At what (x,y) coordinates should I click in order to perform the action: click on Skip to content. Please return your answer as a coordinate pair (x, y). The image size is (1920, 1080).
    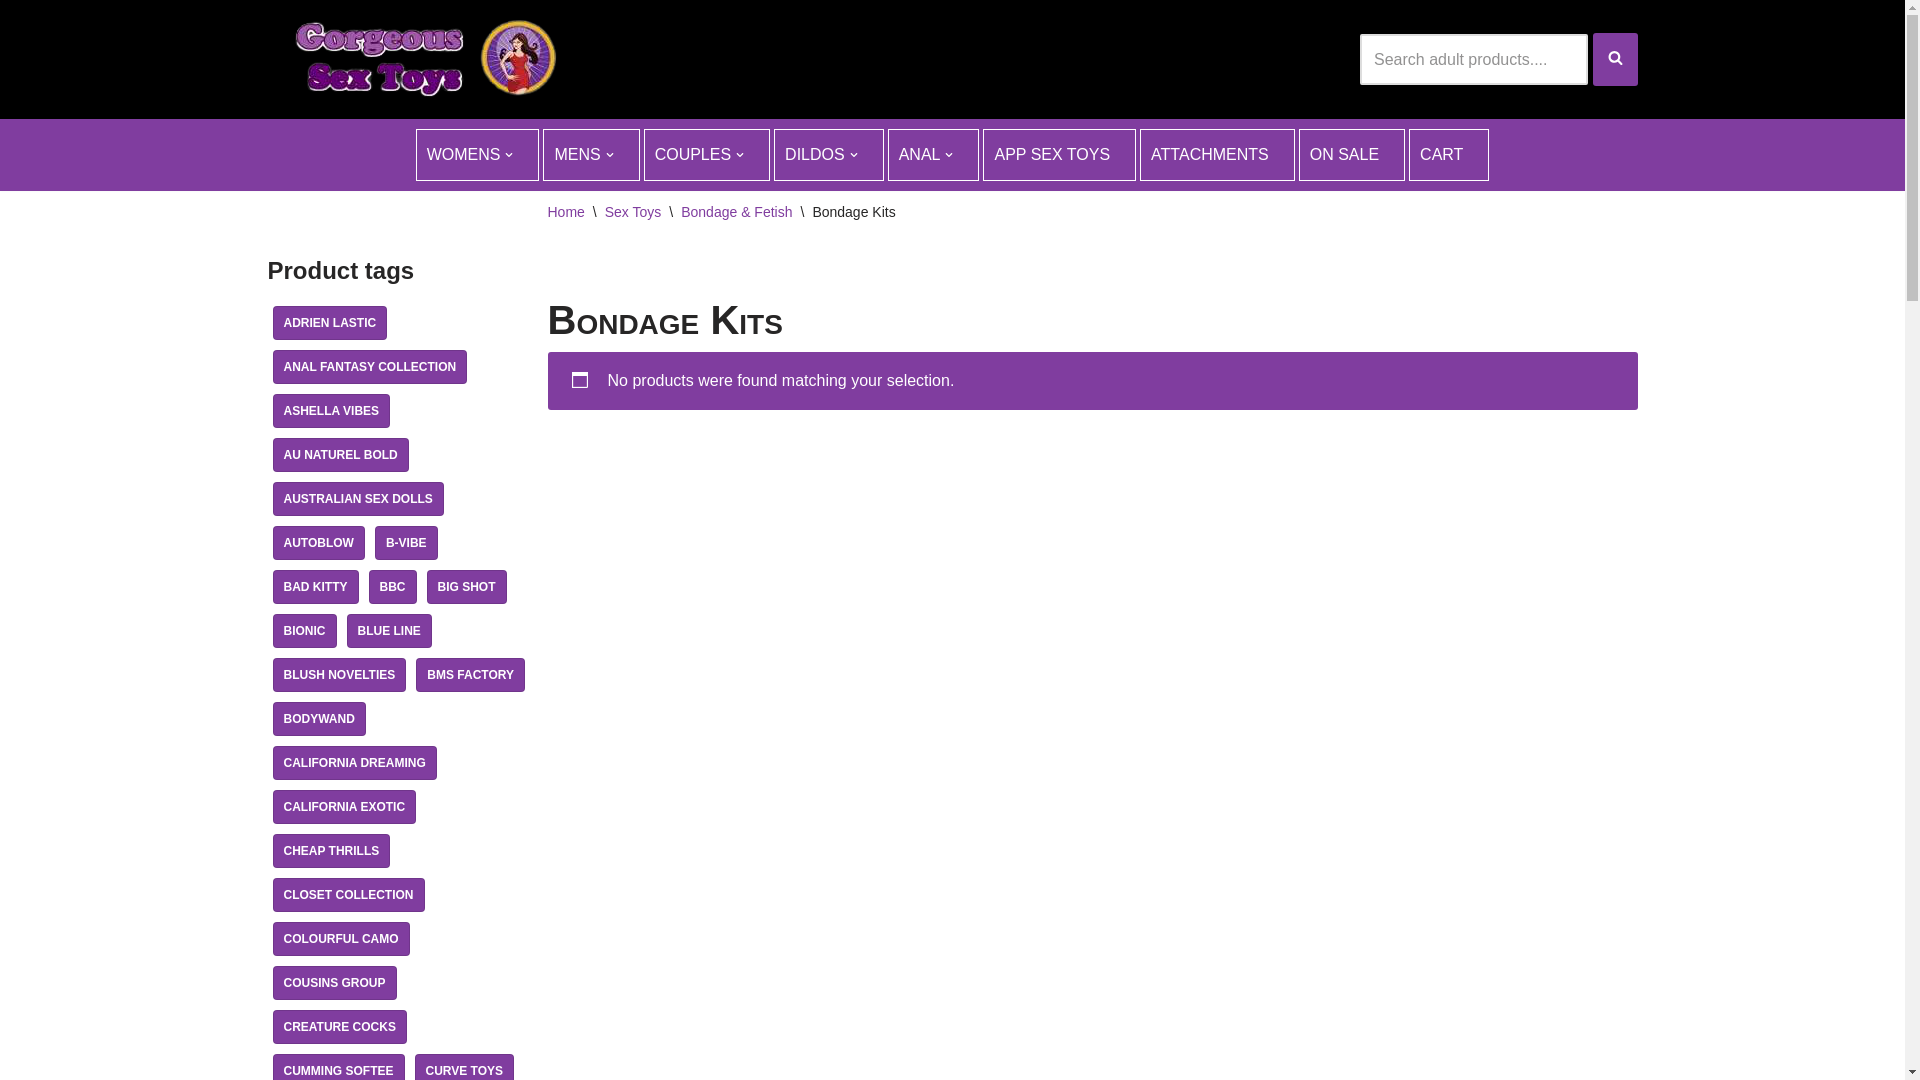
    Looking at the image, I should click on (15, 42).